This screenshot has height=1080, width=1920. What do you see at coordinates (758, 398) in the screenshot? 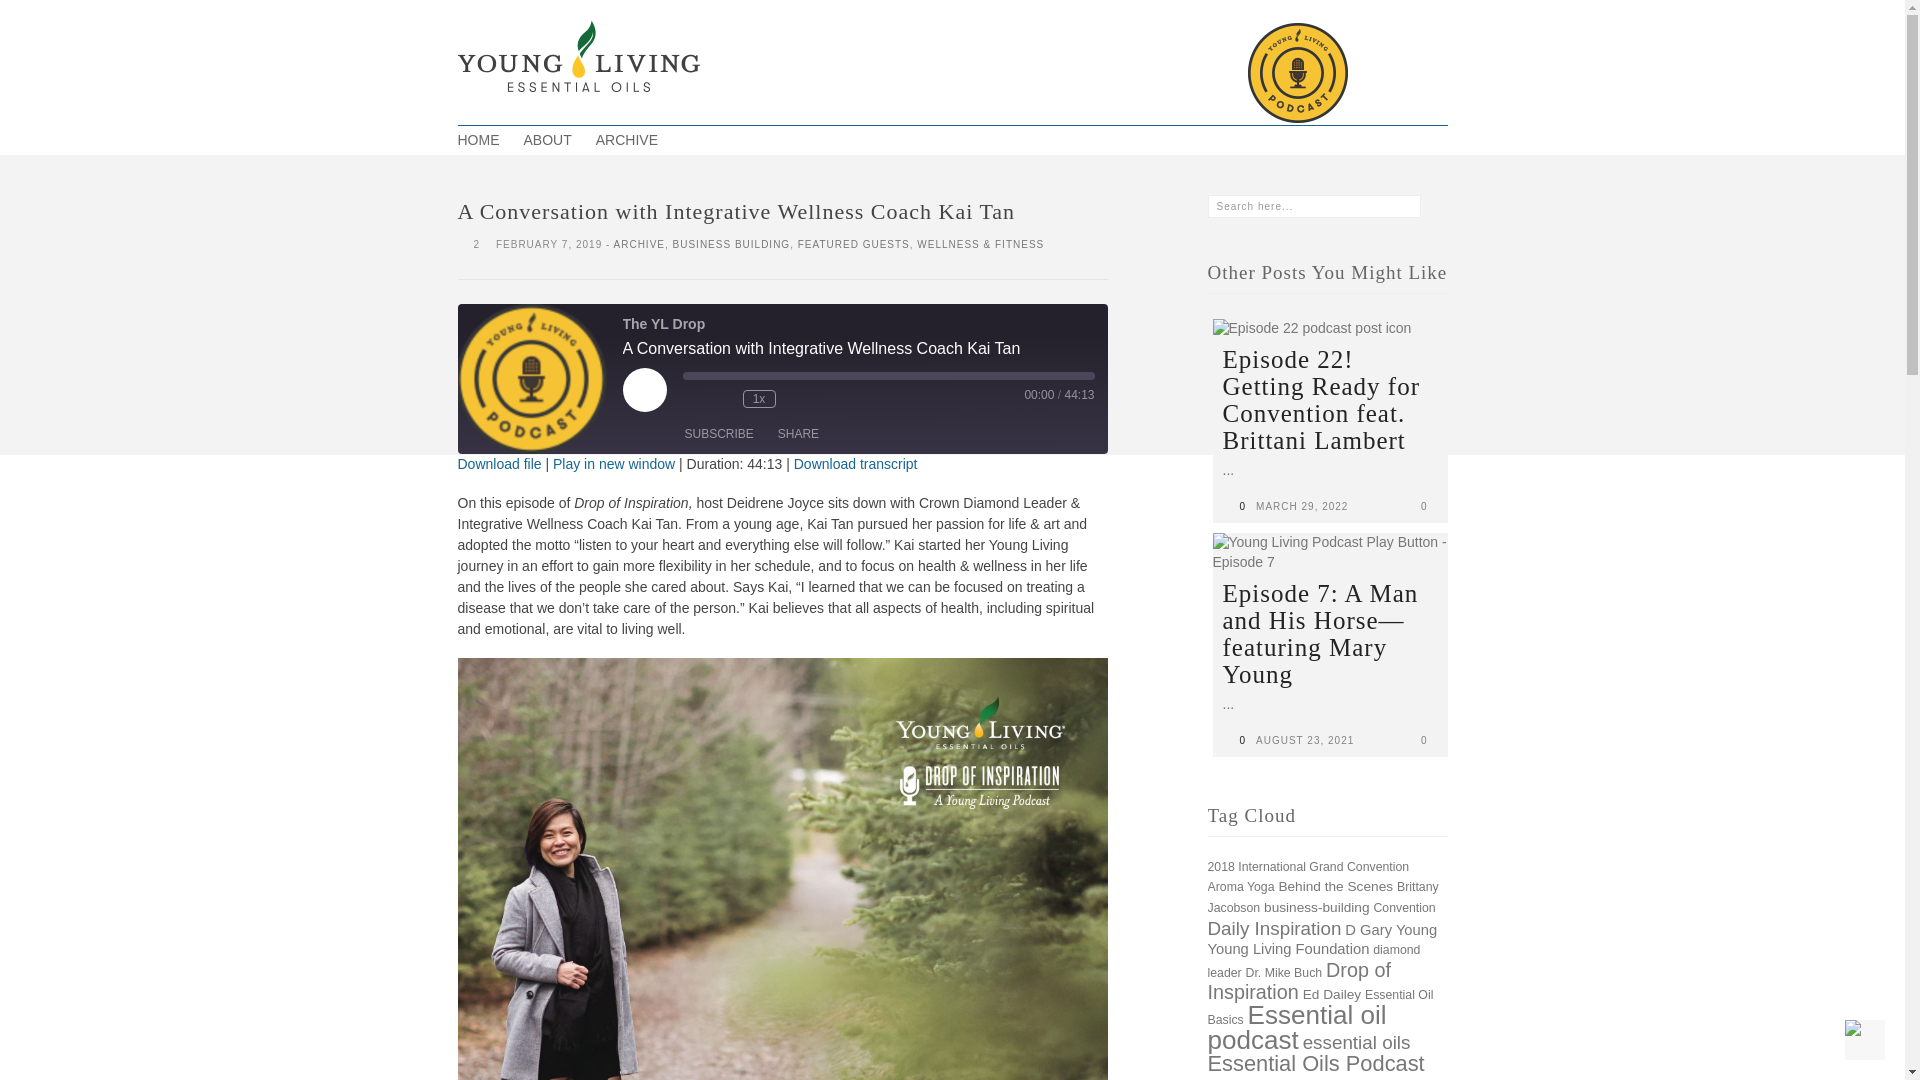
I see `1x` at bounding box center [758, 398].